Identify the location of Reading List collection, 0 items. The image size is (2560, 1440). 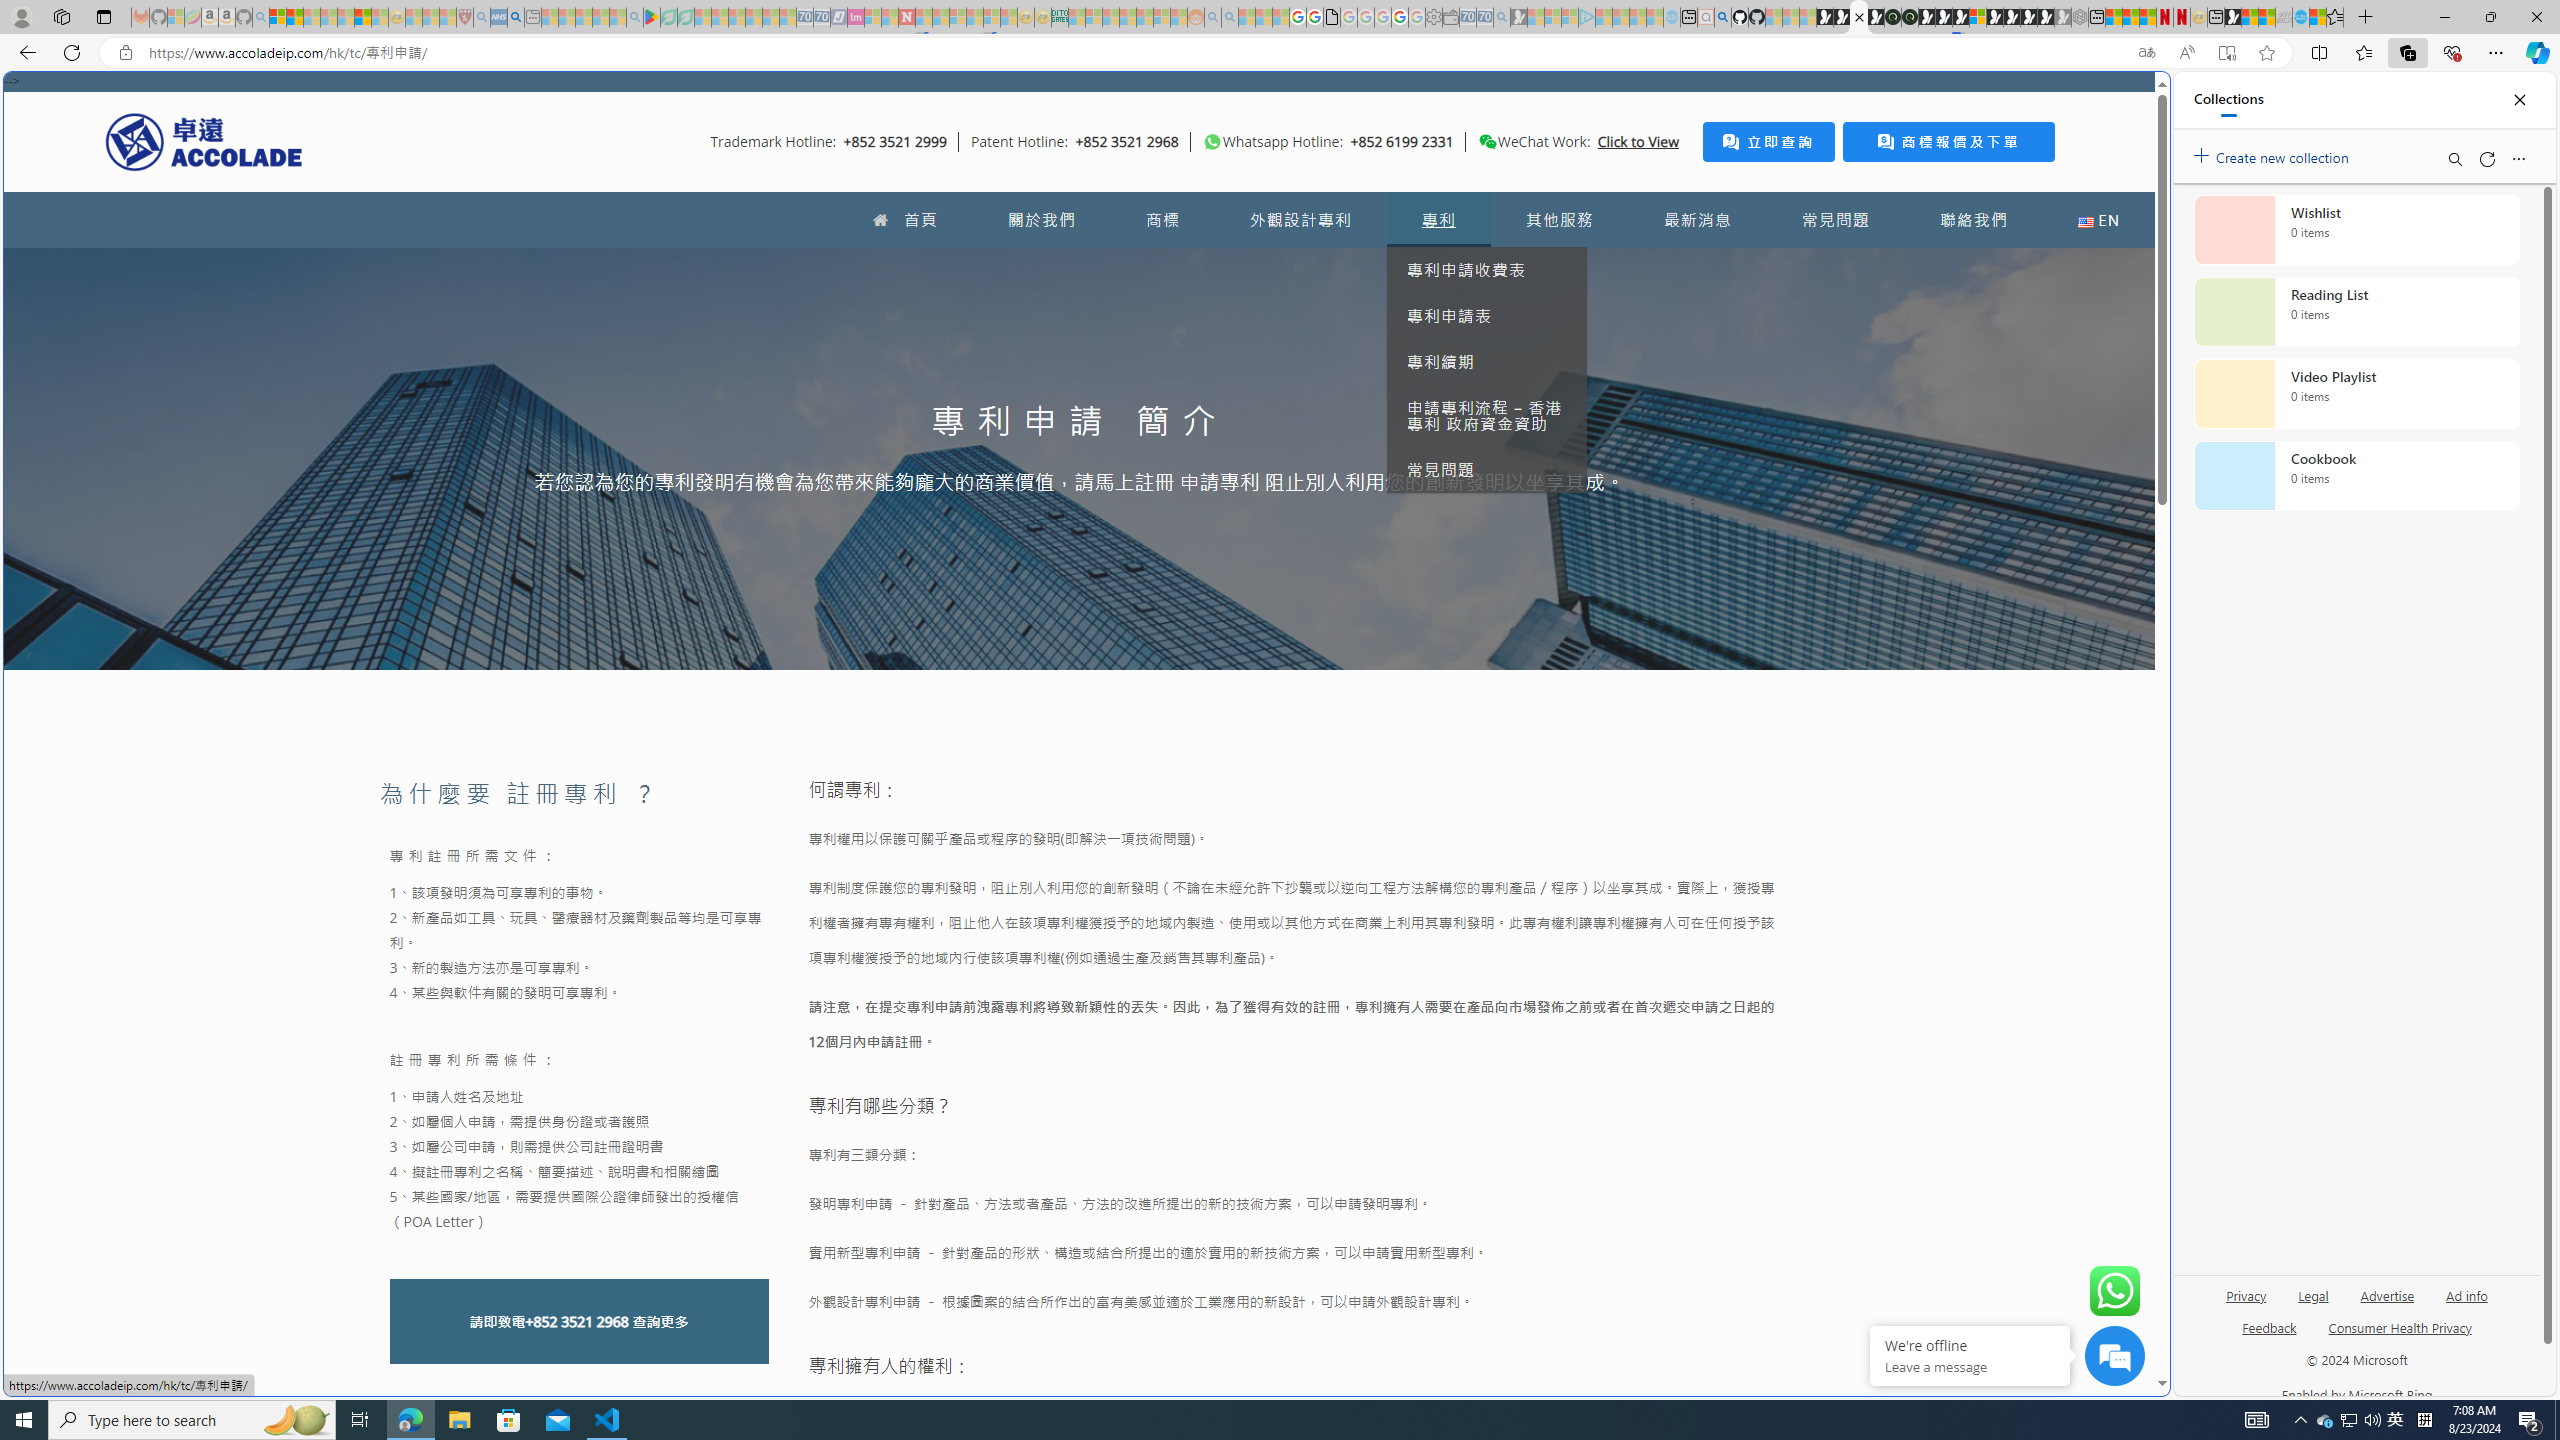
(2356, 312).